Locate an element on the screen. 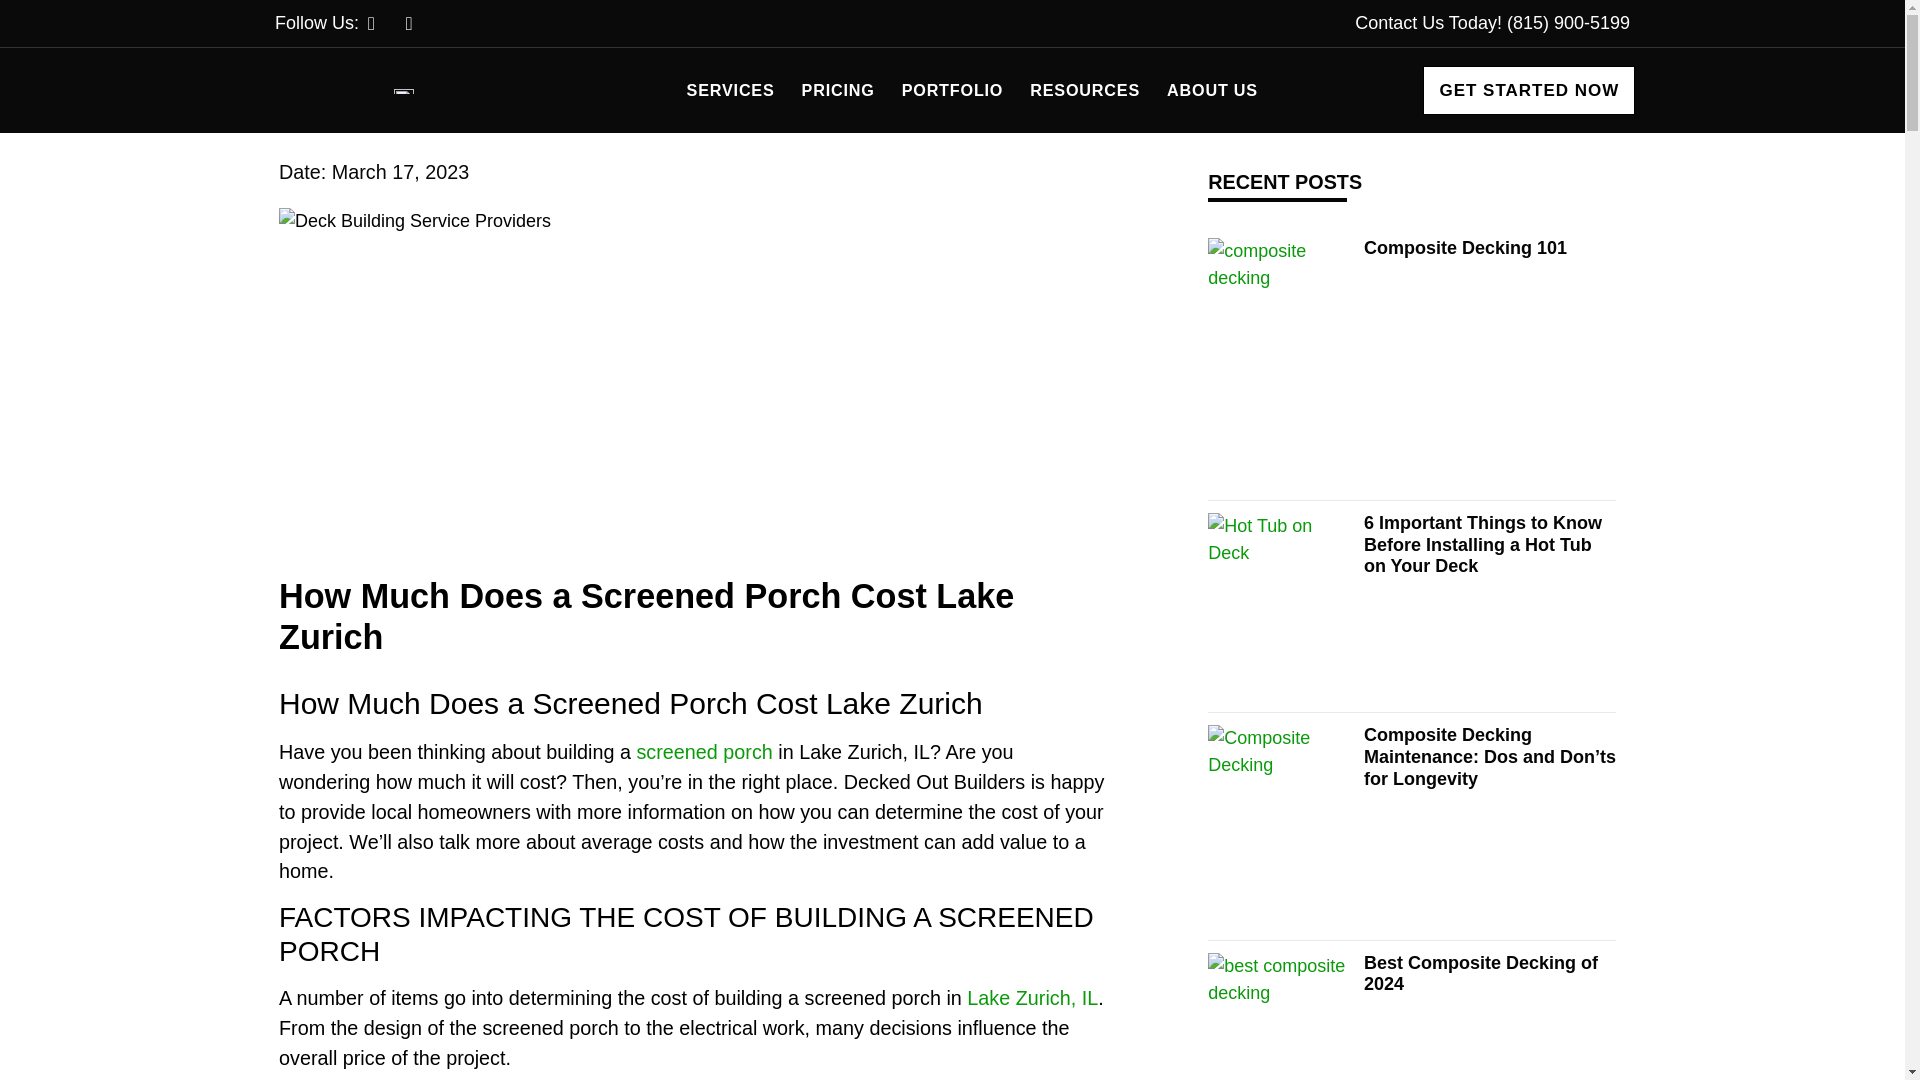  RESOURCES is located at coordinates (1084, 90).